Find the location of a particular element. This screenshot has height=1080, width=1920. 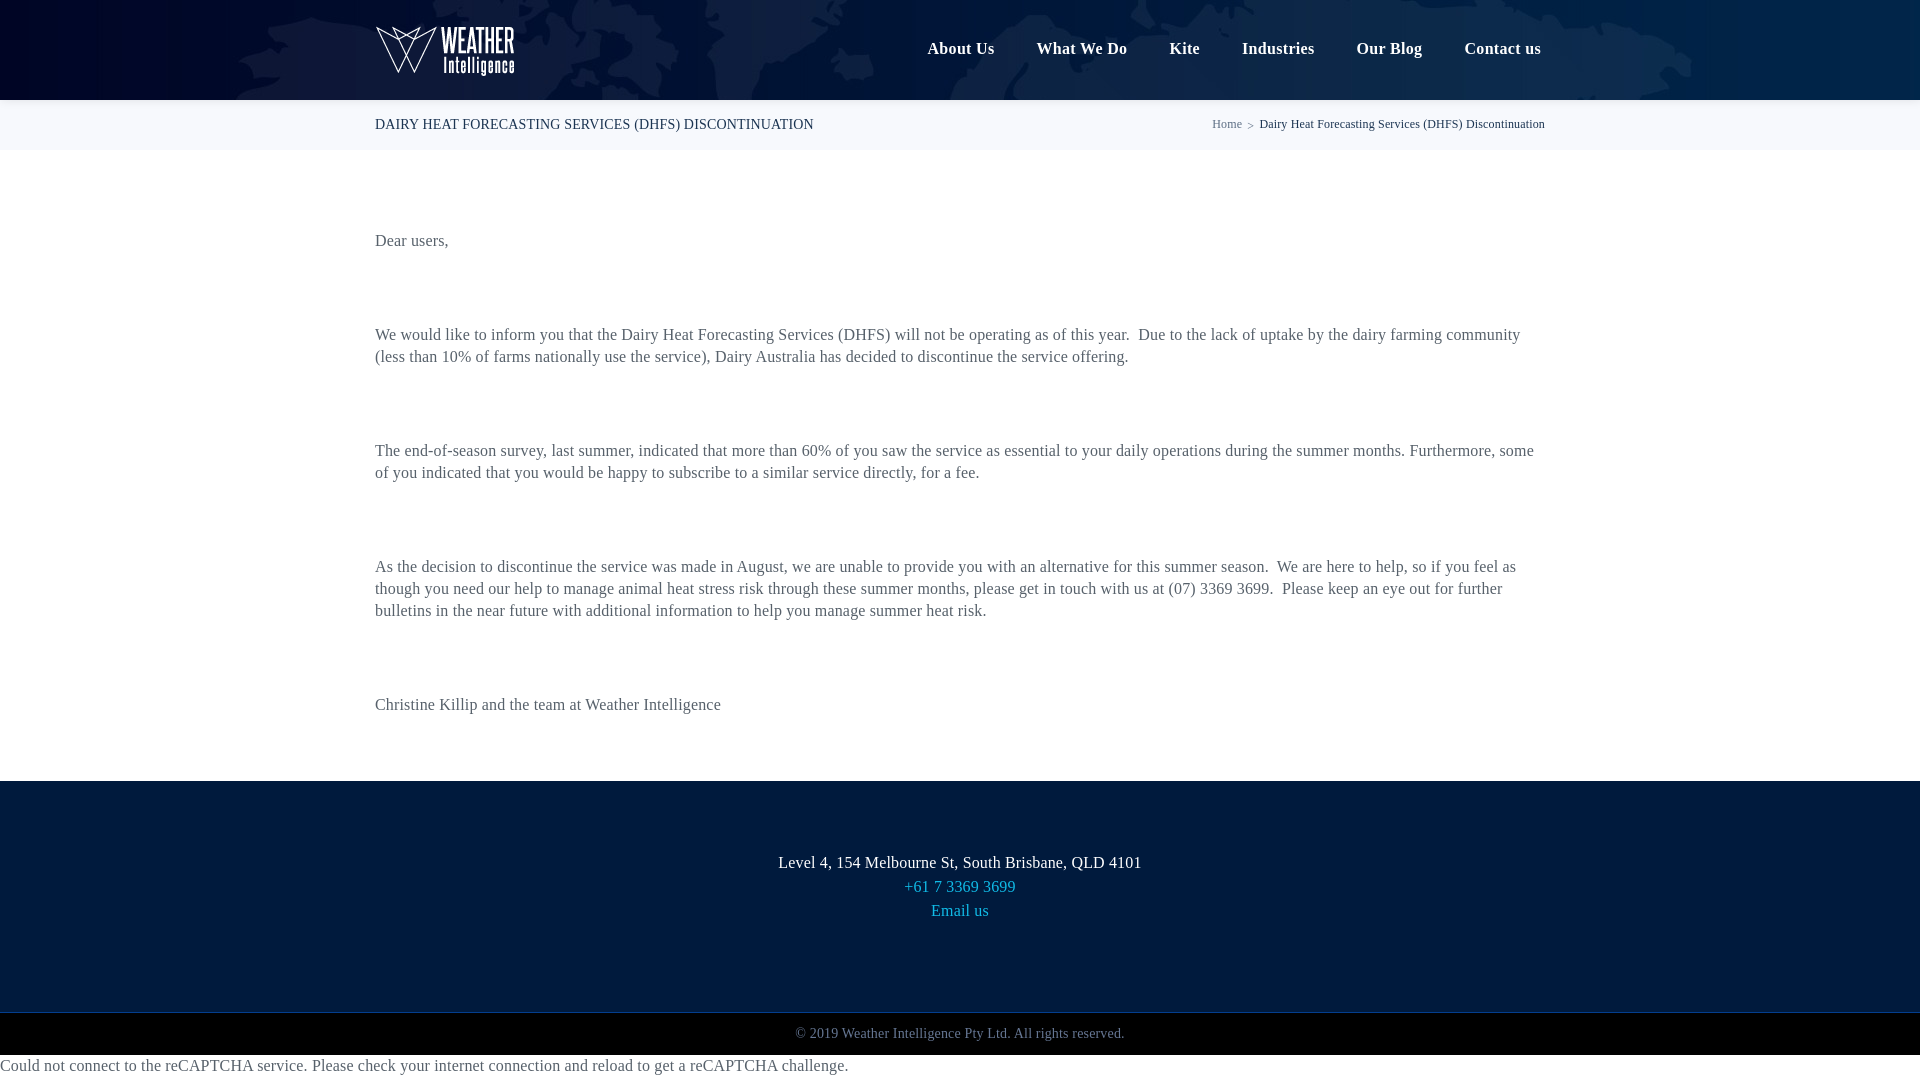

About Us is located at coordinates (960, 50).